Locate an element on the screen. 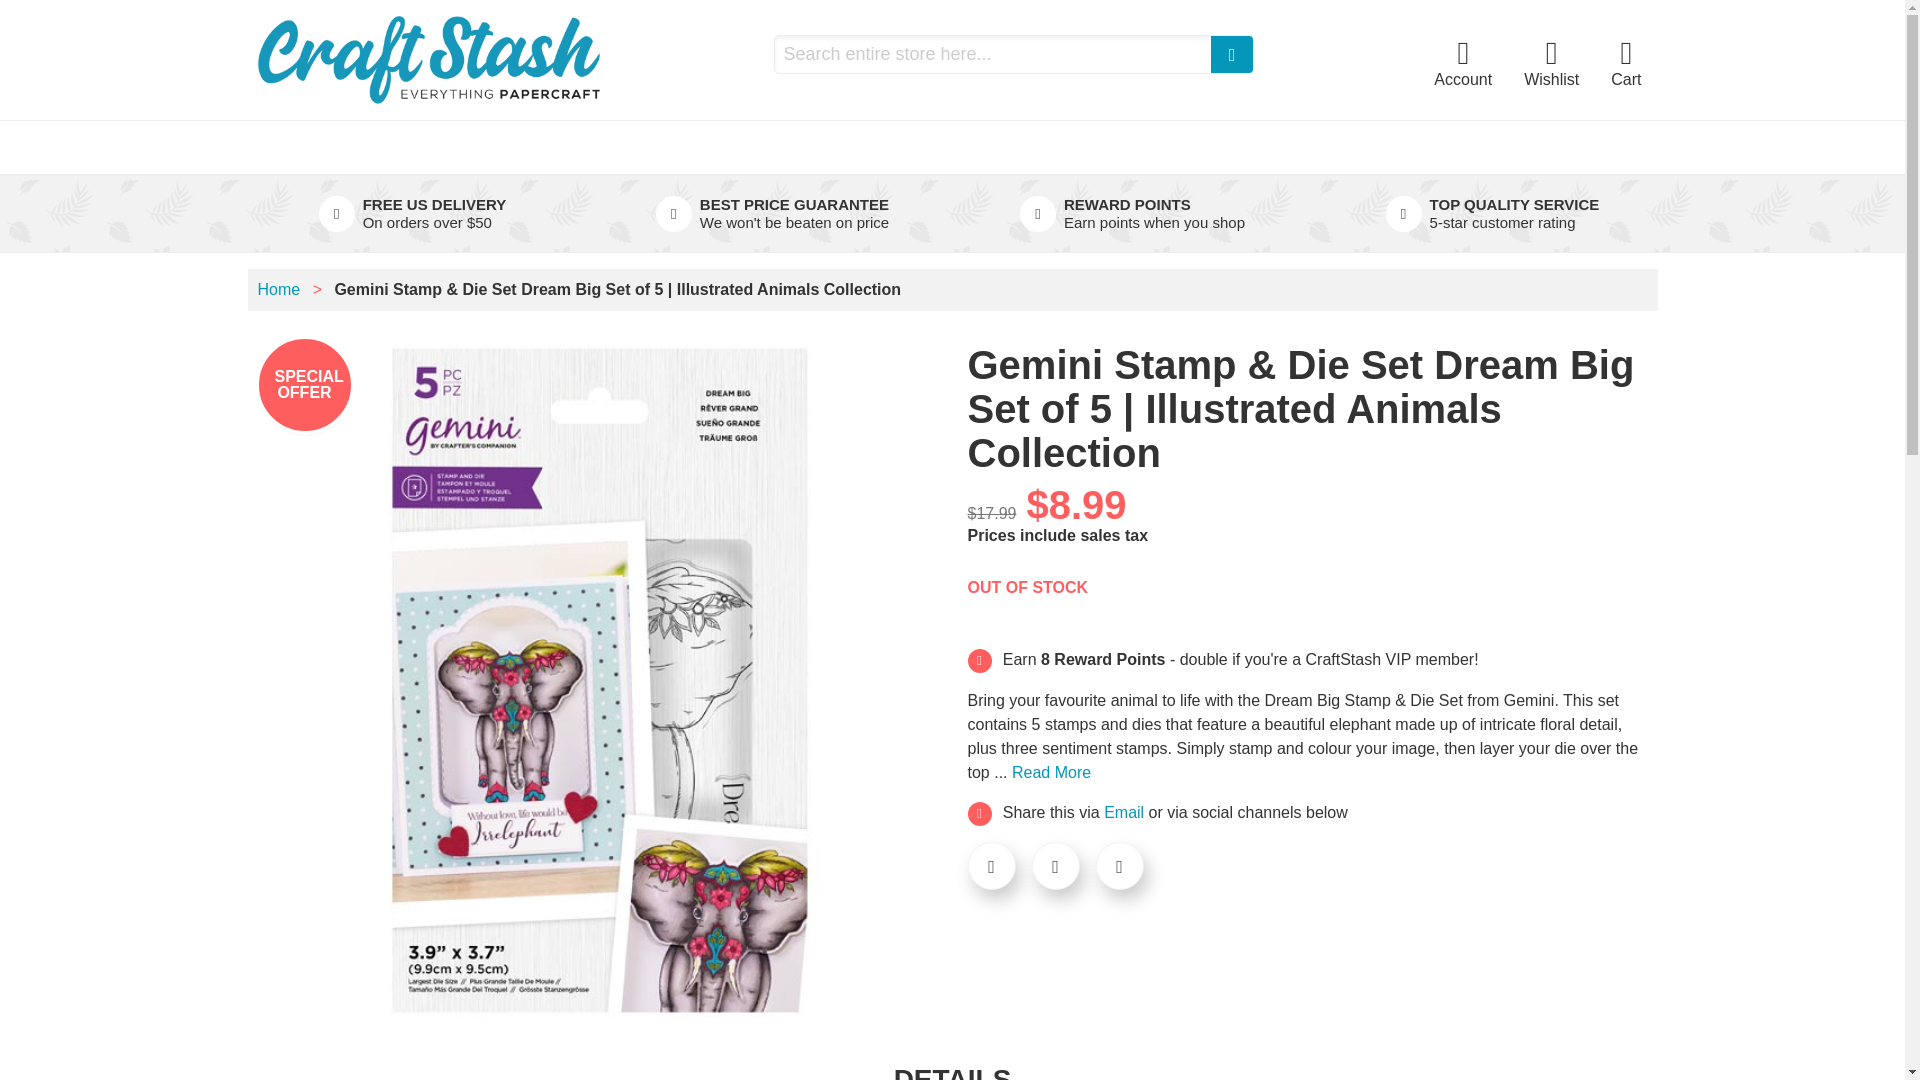 This screenshot has height=1080, width=1920. Search is located at coordinates (1232, 54).